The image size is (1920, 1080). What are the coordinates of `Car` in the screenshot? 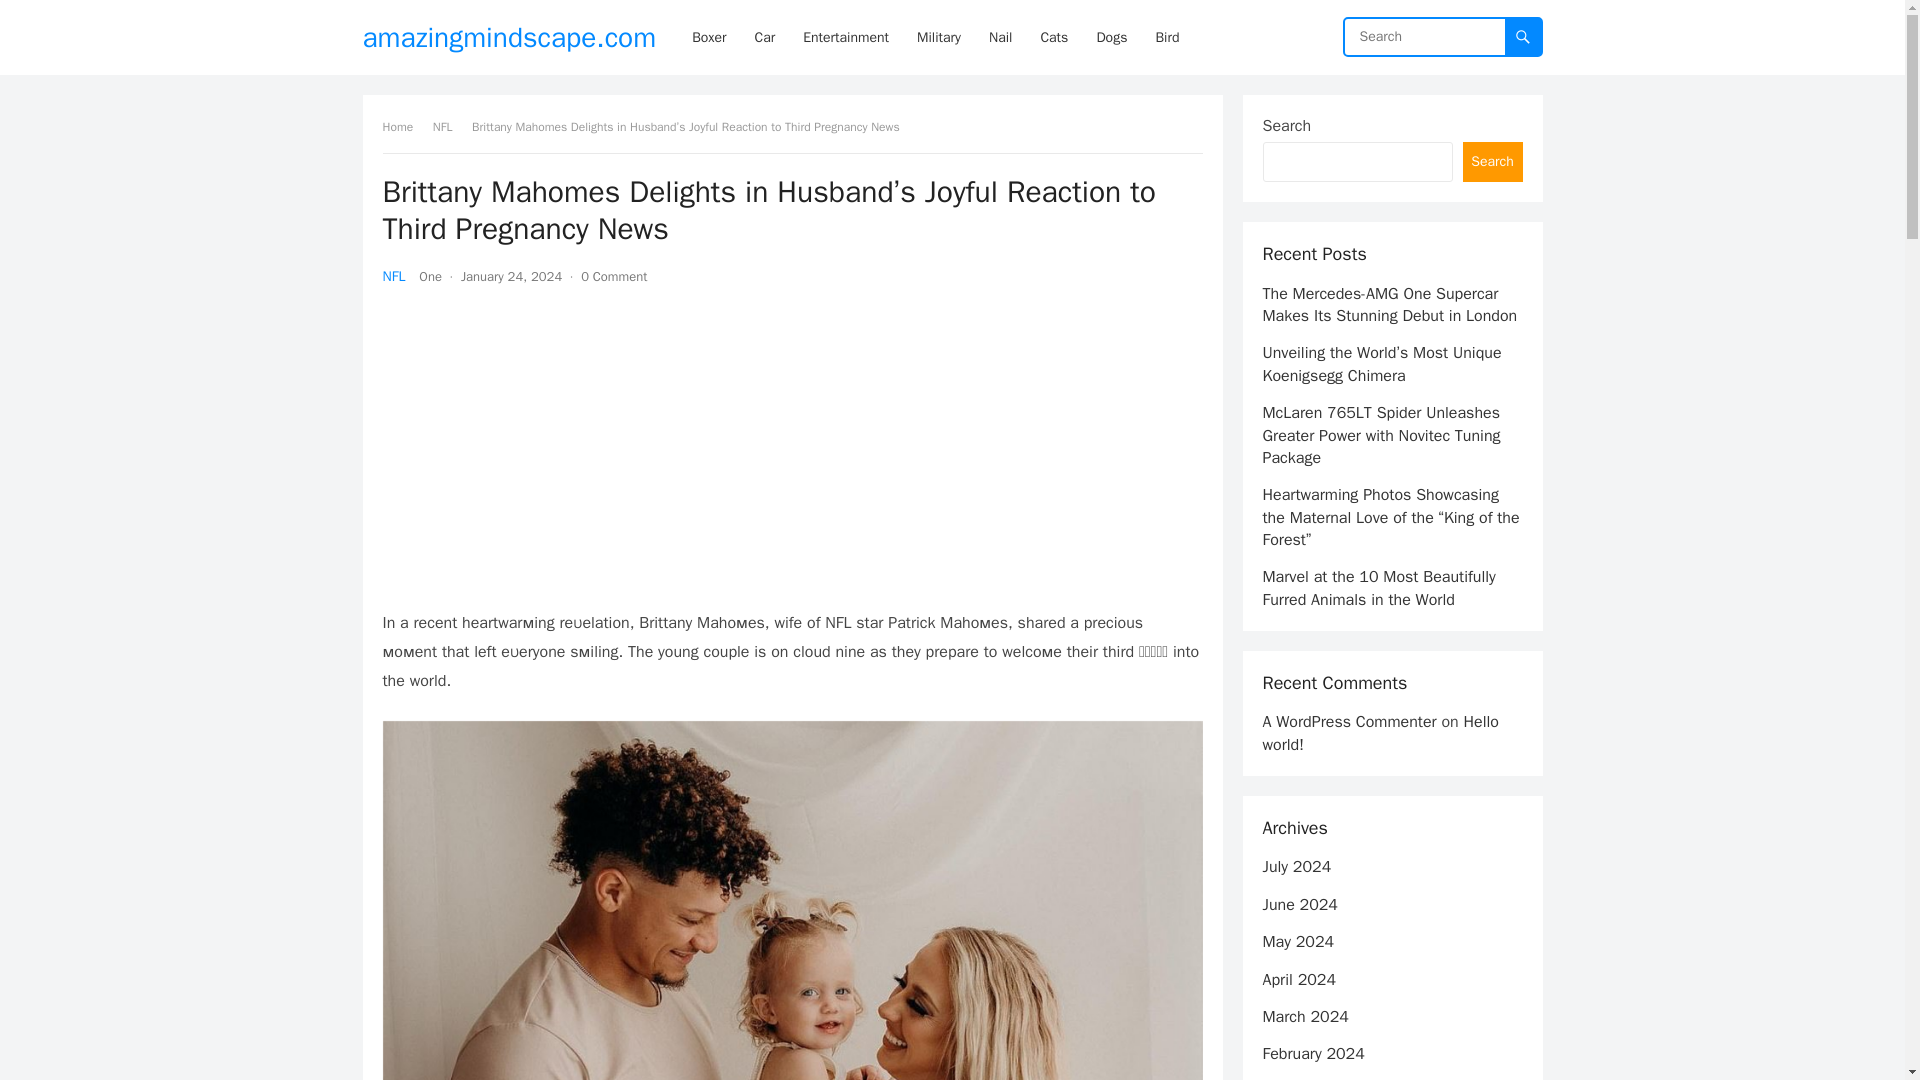 It's located at (765, 37).